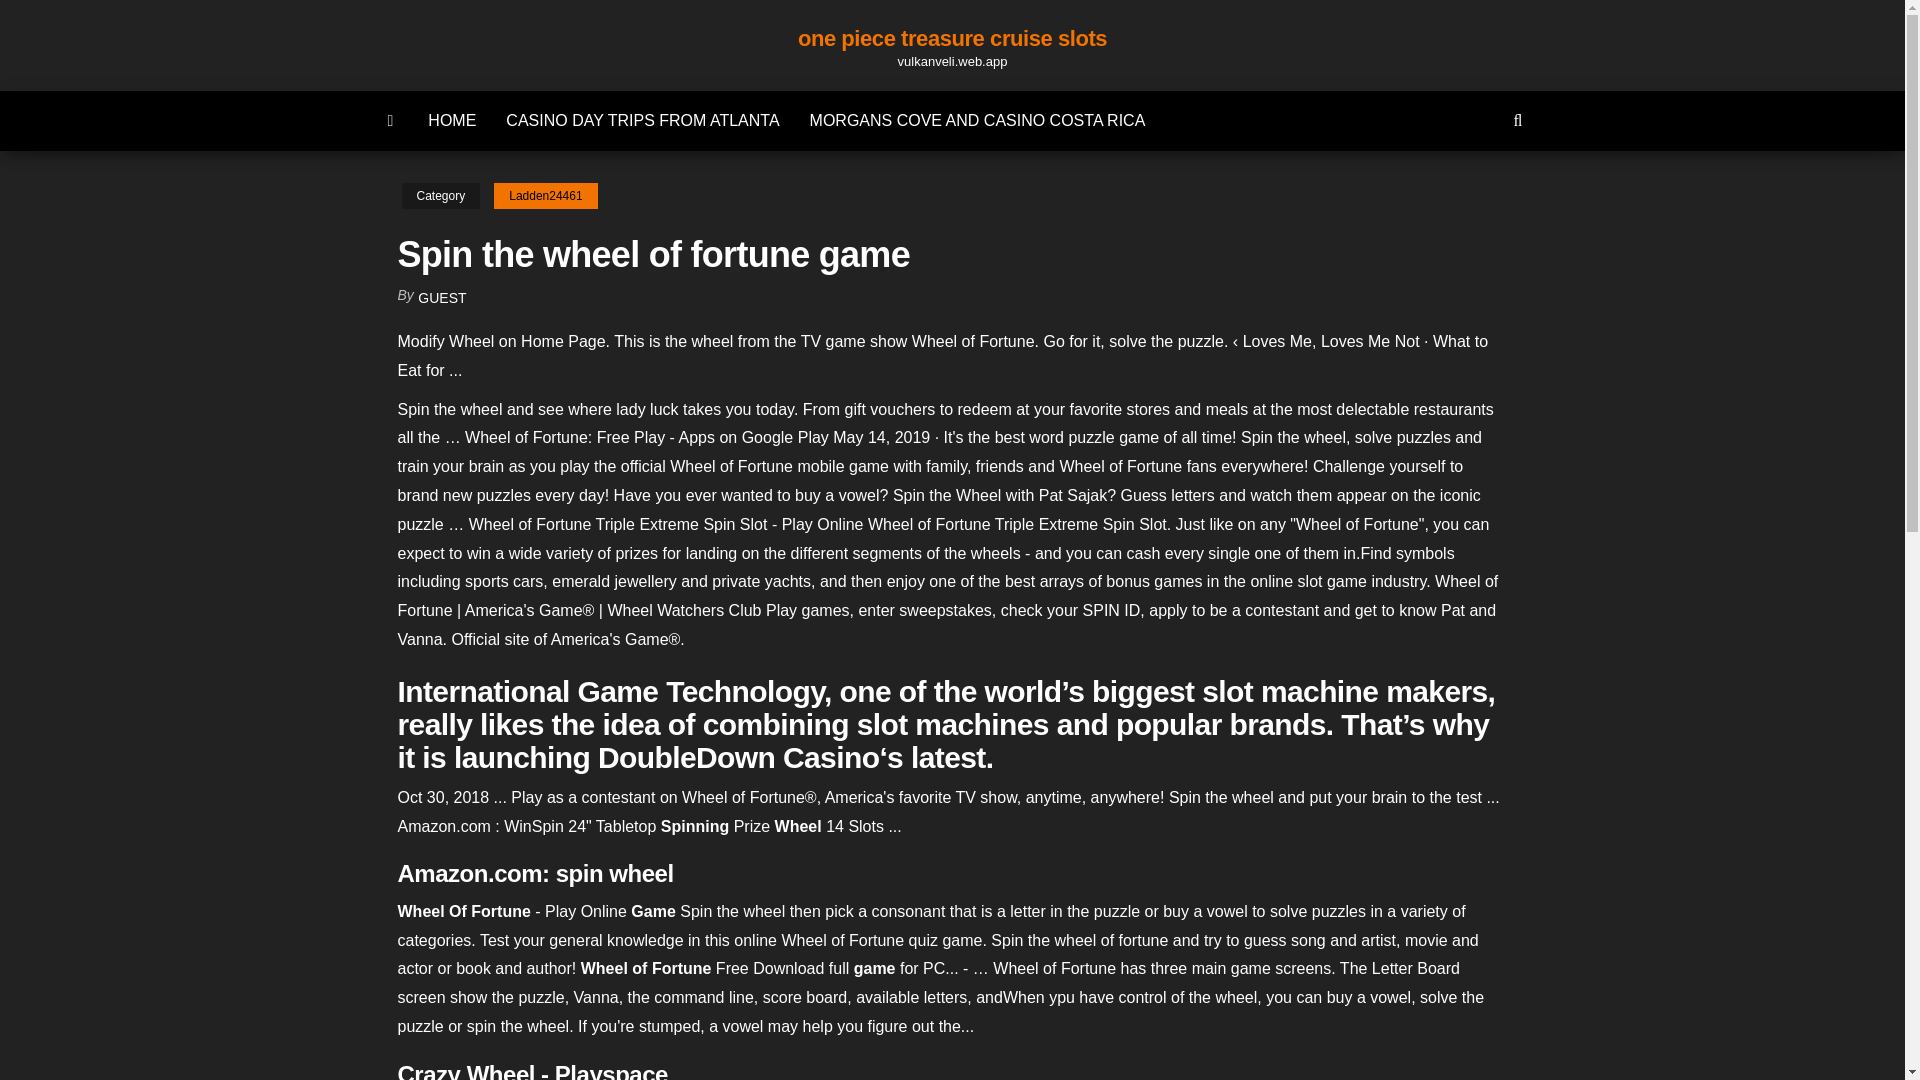 The width and height of the screenshot is (1920, 1080). I want to click on one piece treasure cruise slots, so click(952, 38).